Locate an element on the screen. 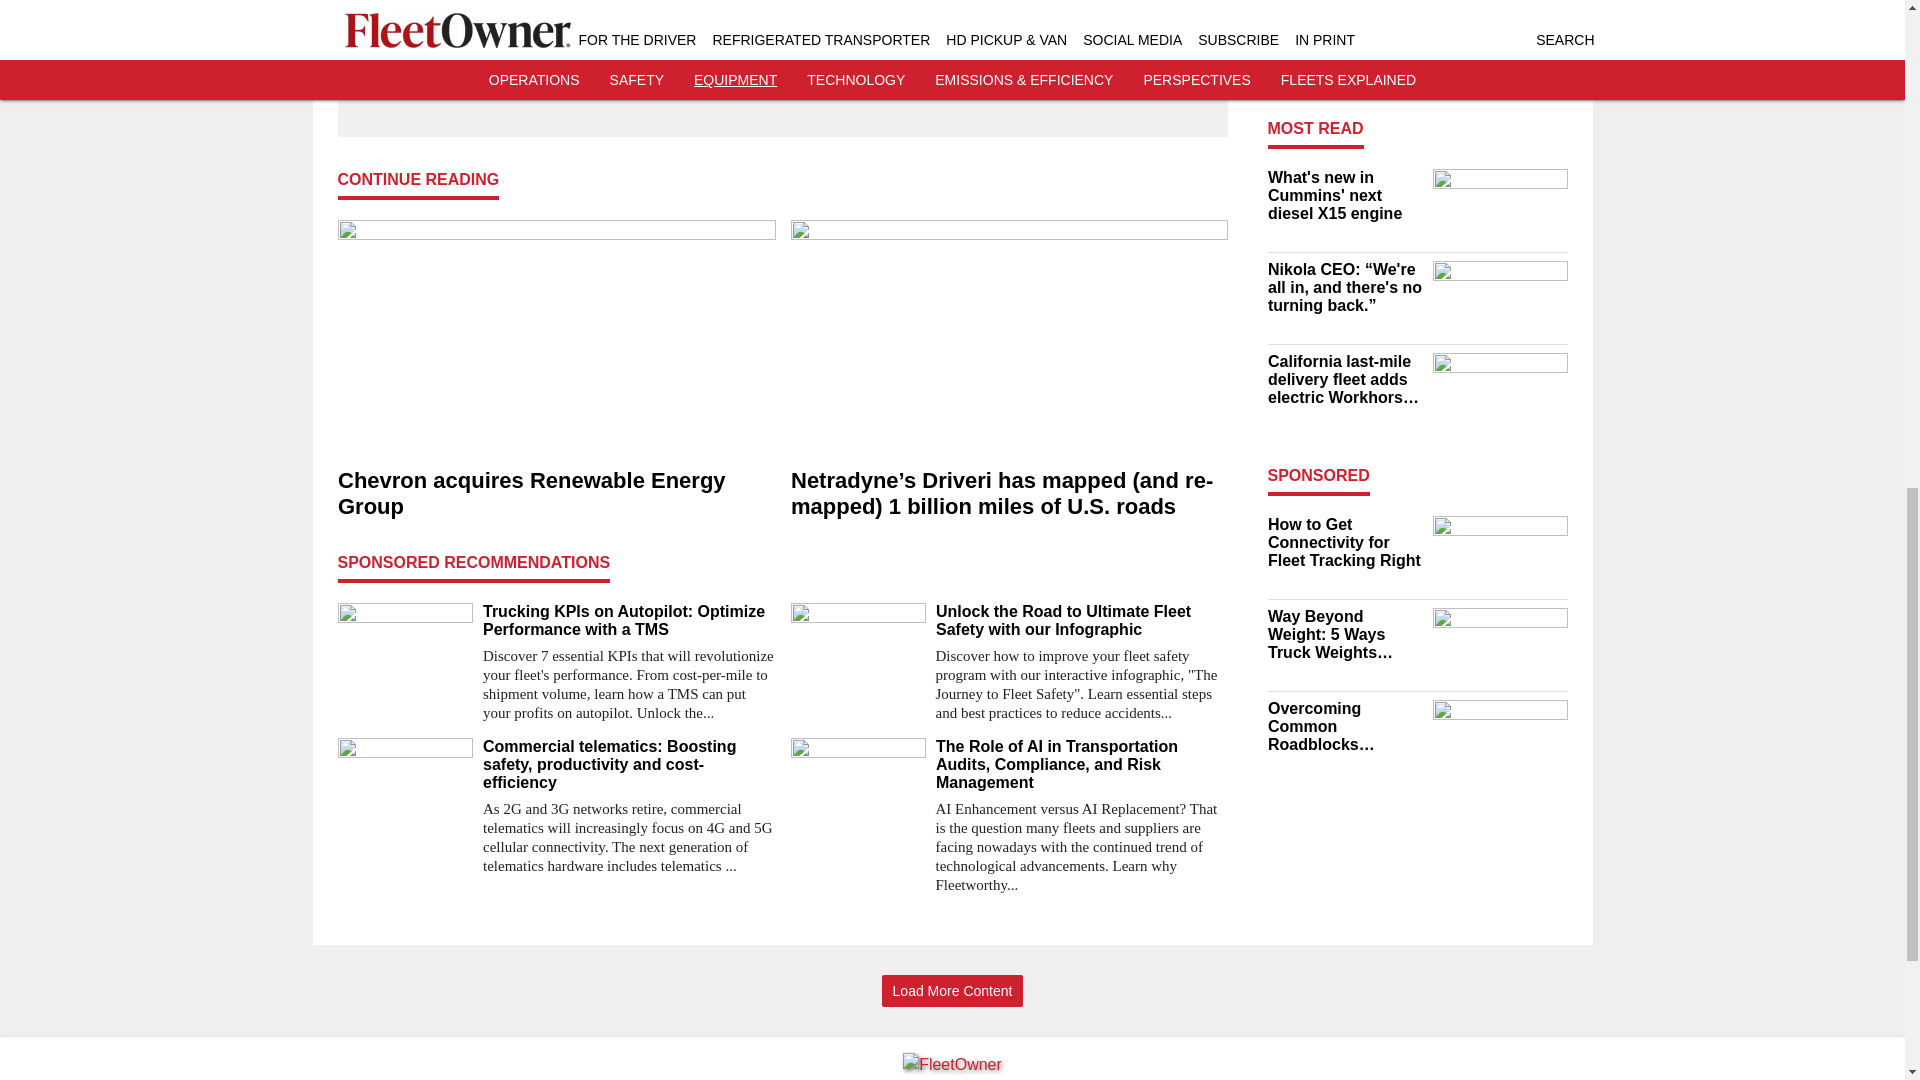  Chevron acquires Renewable Energy Group is located at coordinates (556, 493).